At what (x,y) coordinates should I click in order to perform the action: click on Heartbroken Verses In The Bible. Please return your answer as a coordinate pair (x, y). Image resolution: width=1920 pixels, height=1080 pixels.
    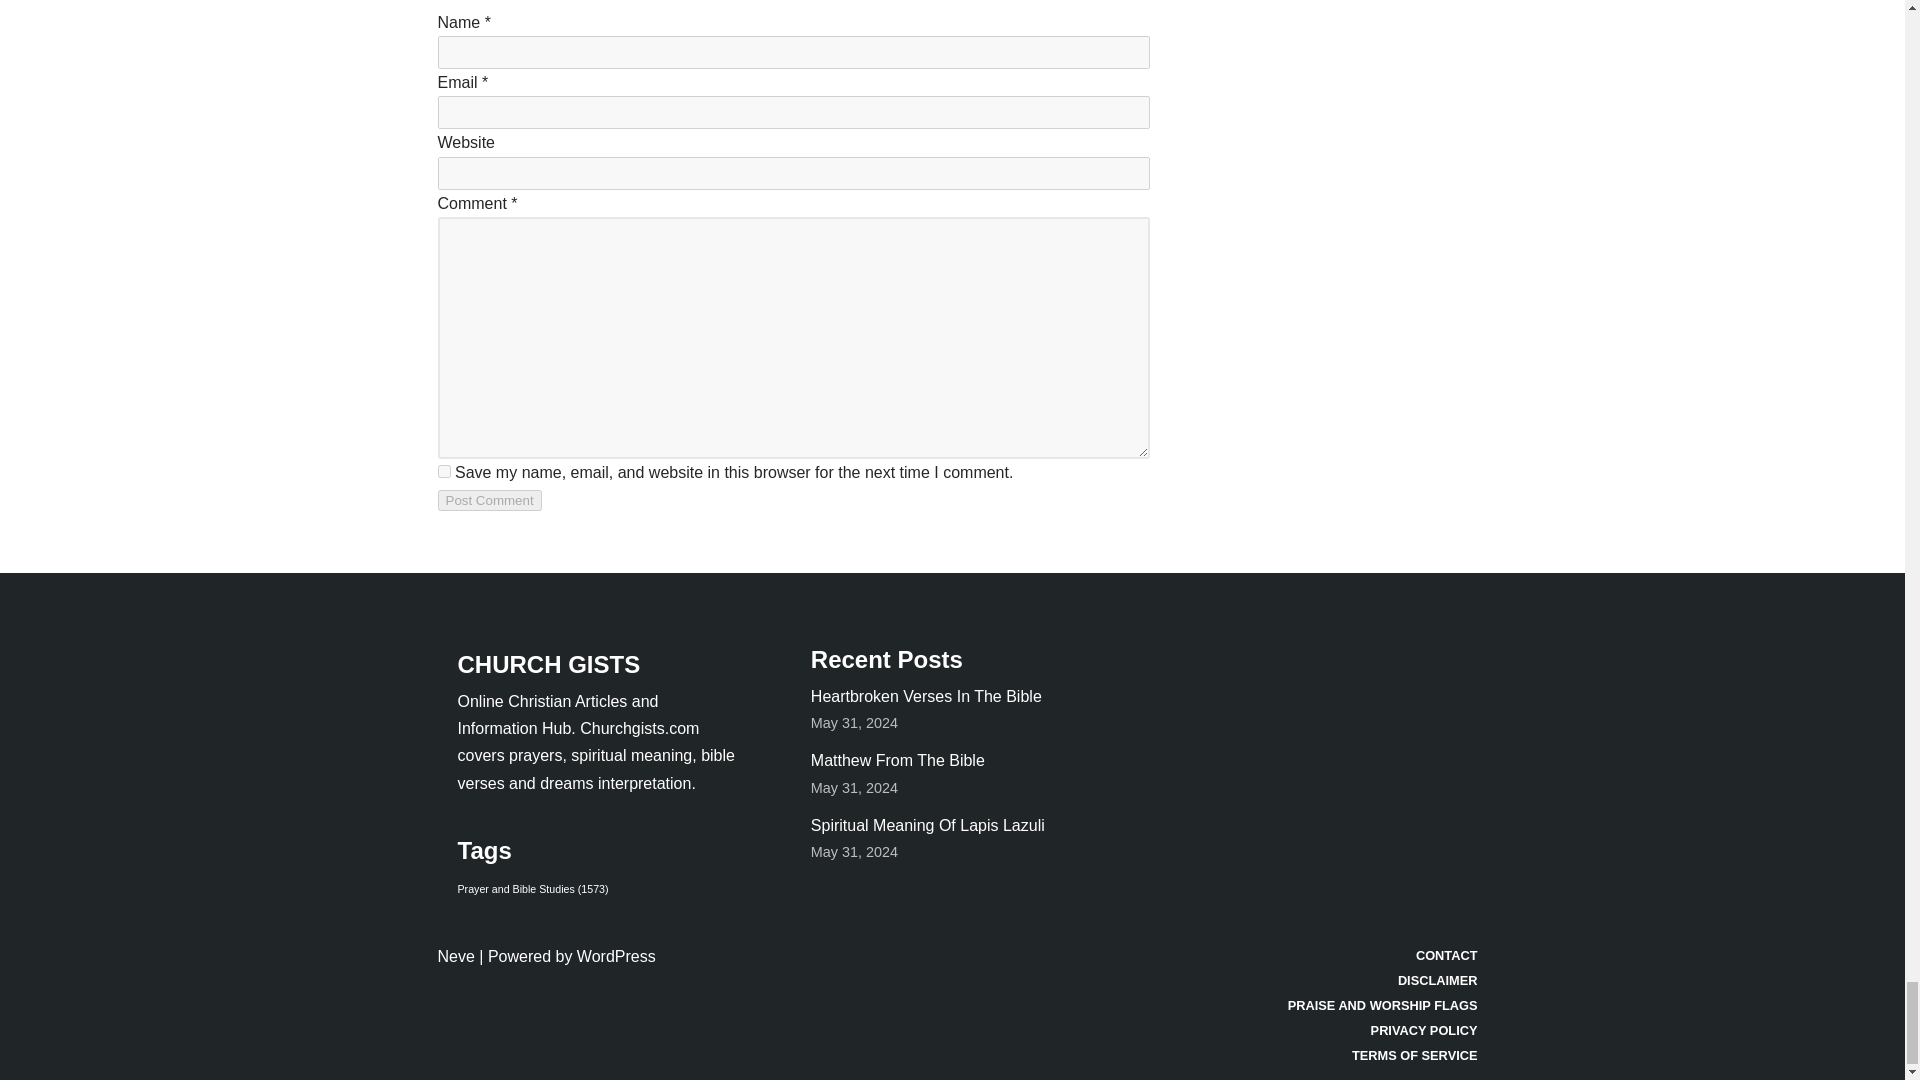
    Looking at the image, I should click on (926, 696).